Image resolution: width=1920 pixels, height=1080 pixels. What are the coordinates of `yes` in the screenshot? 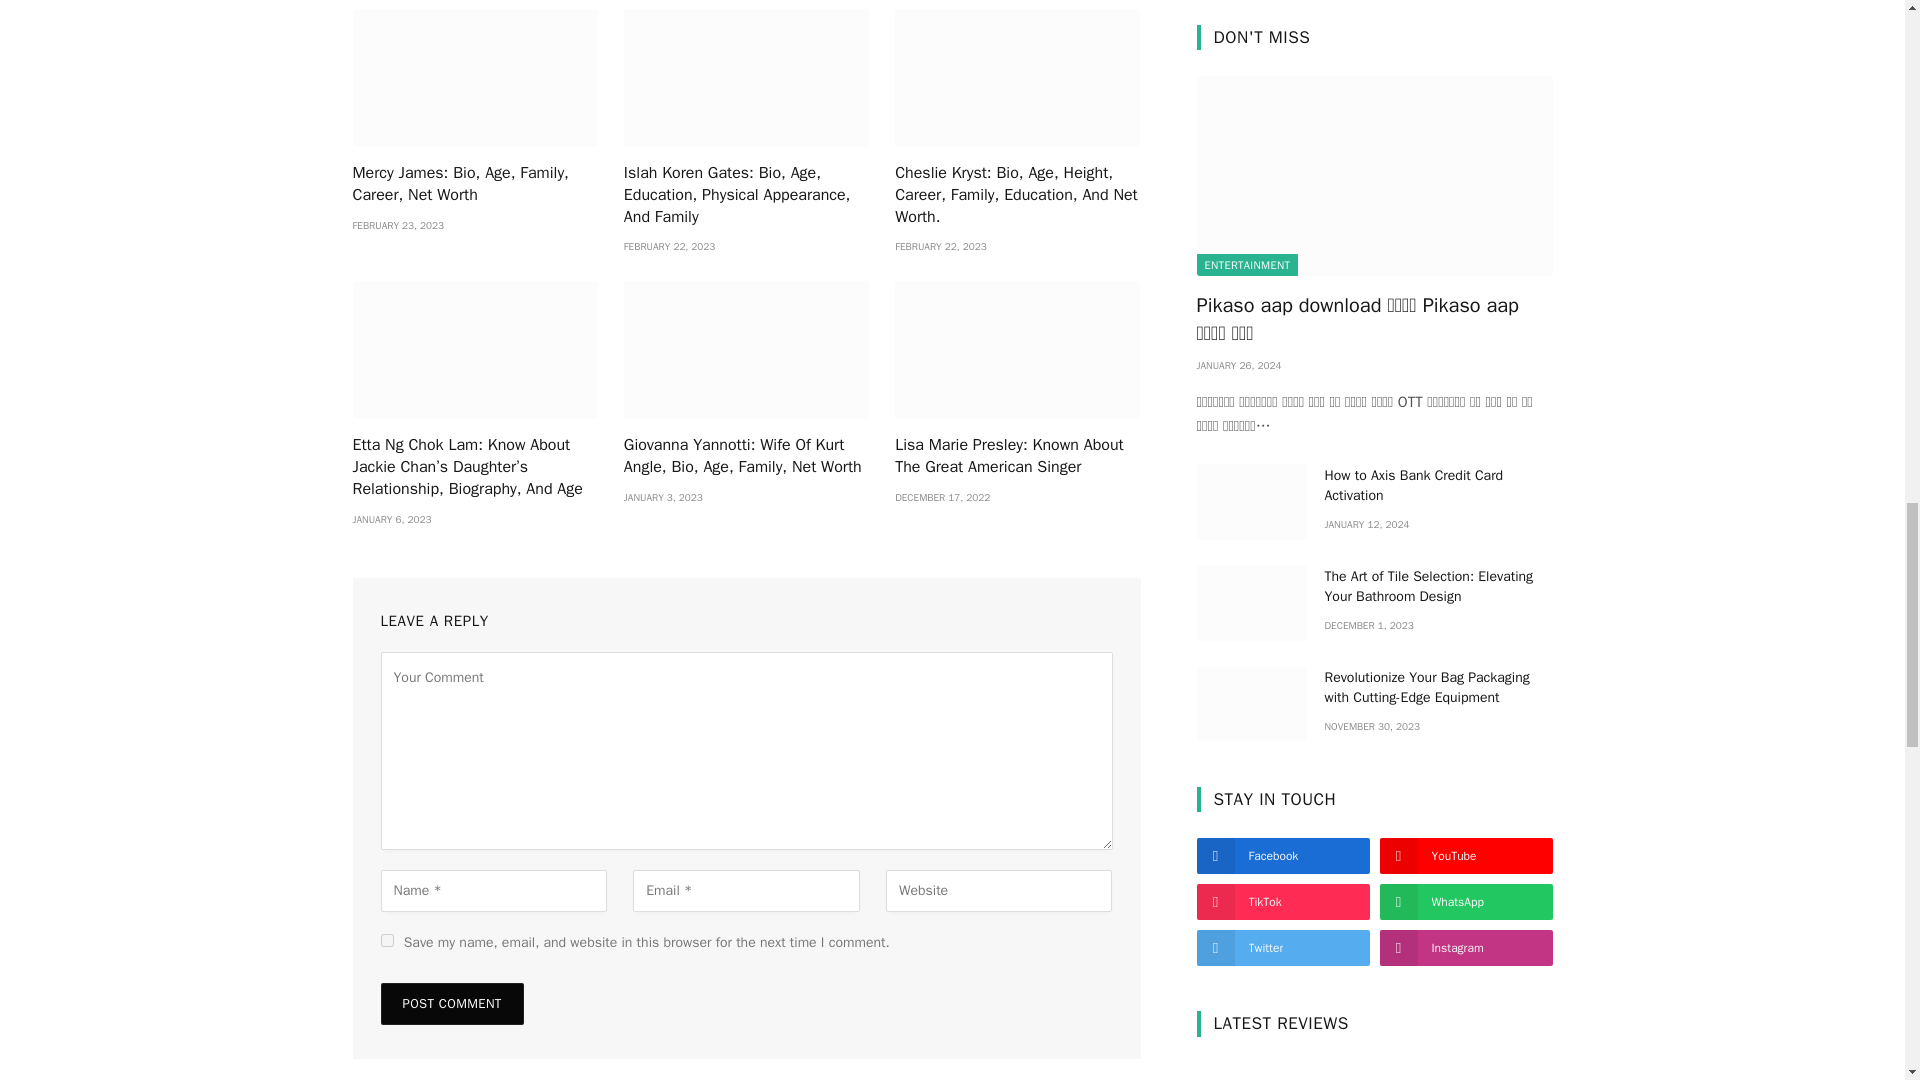 It's located at (386, 940).